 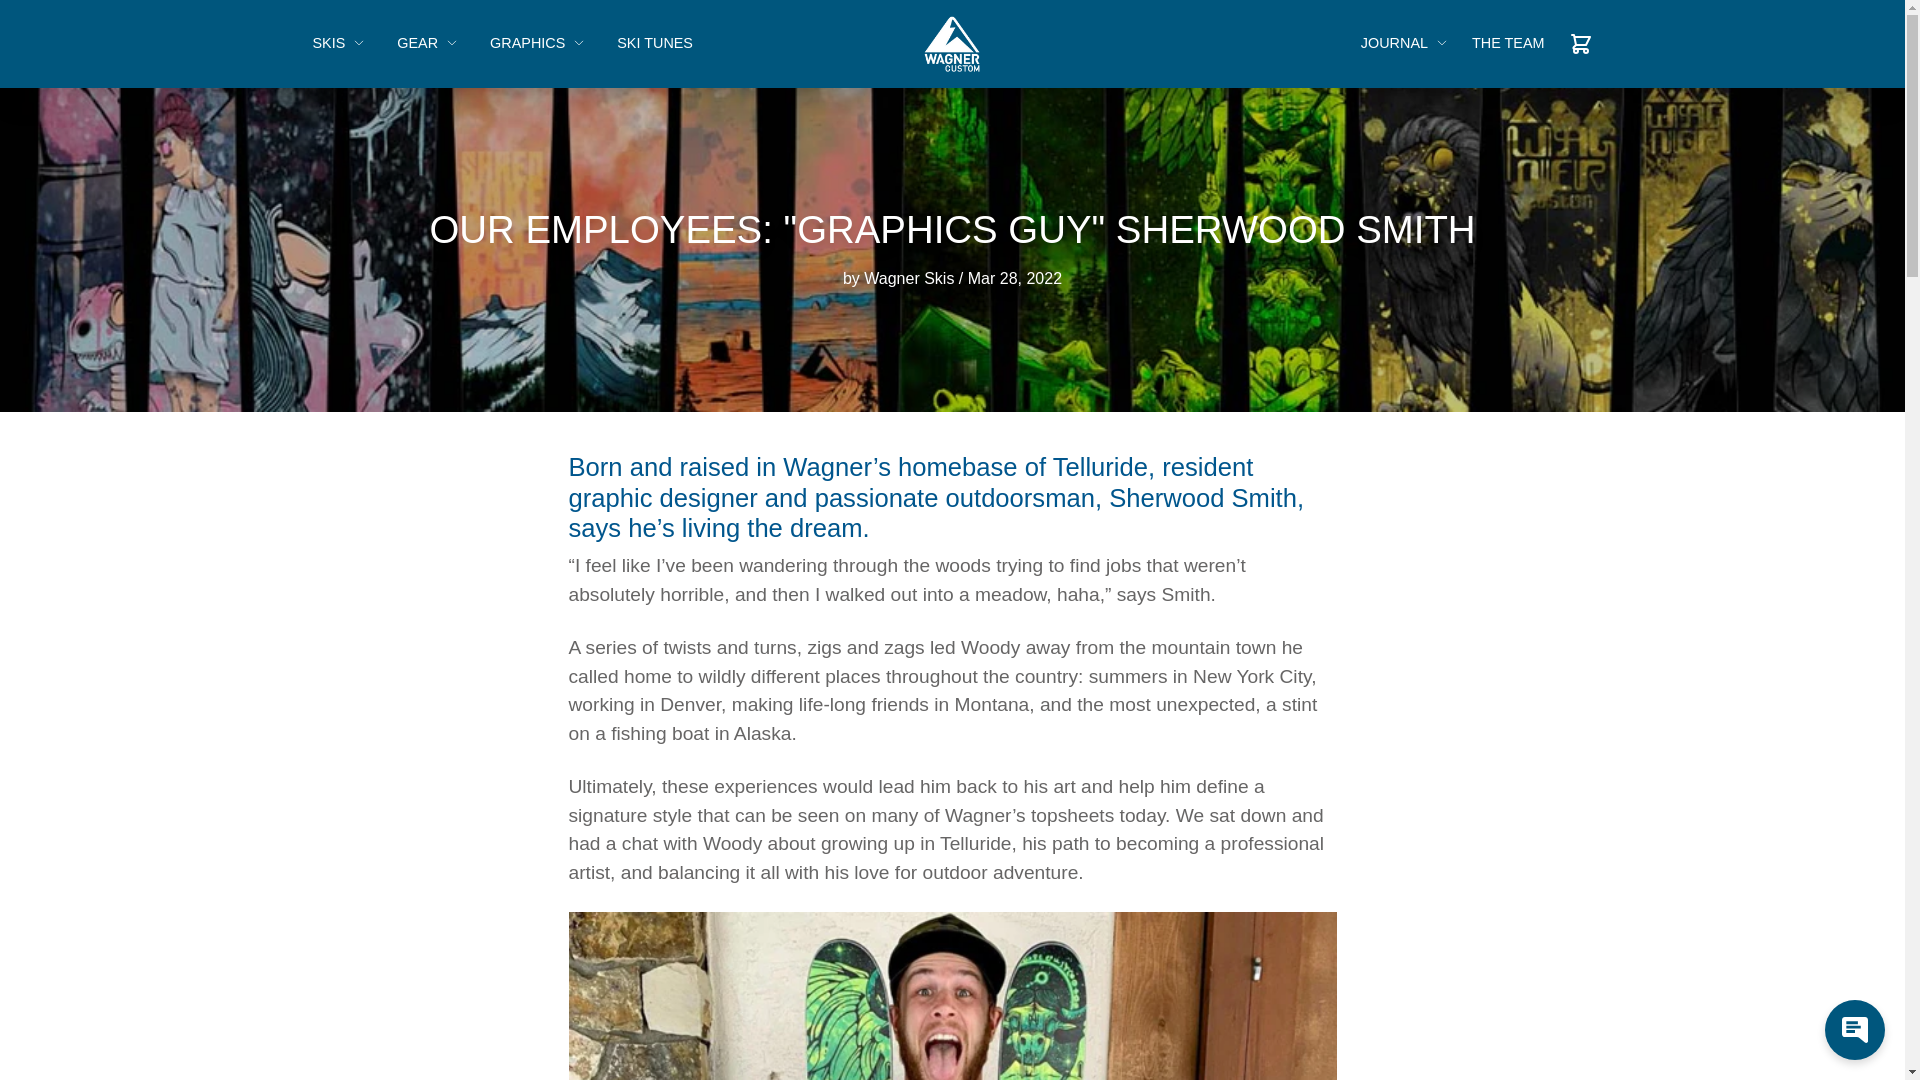 I want to click on CART, so click(x=1580, y=44).